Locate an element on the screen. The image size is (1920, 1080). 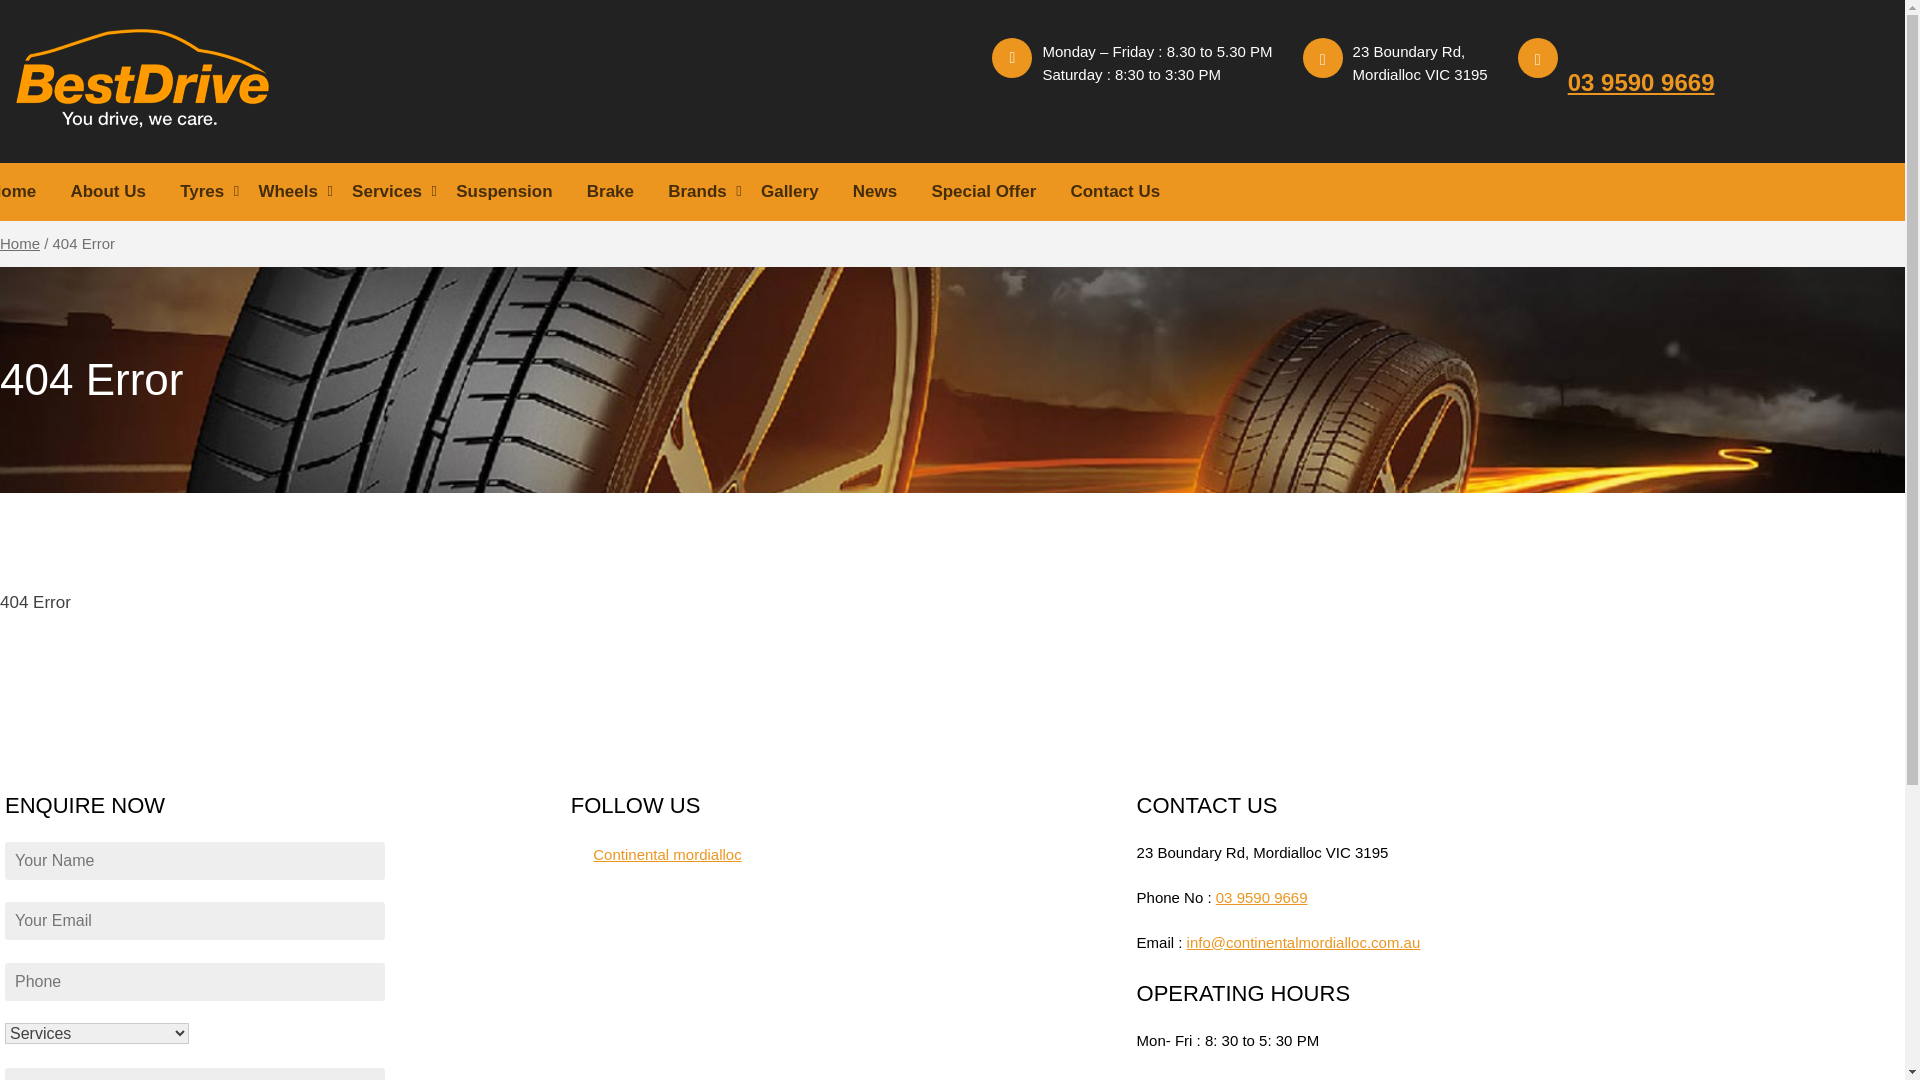
Services is located at coordinates (387, 192).